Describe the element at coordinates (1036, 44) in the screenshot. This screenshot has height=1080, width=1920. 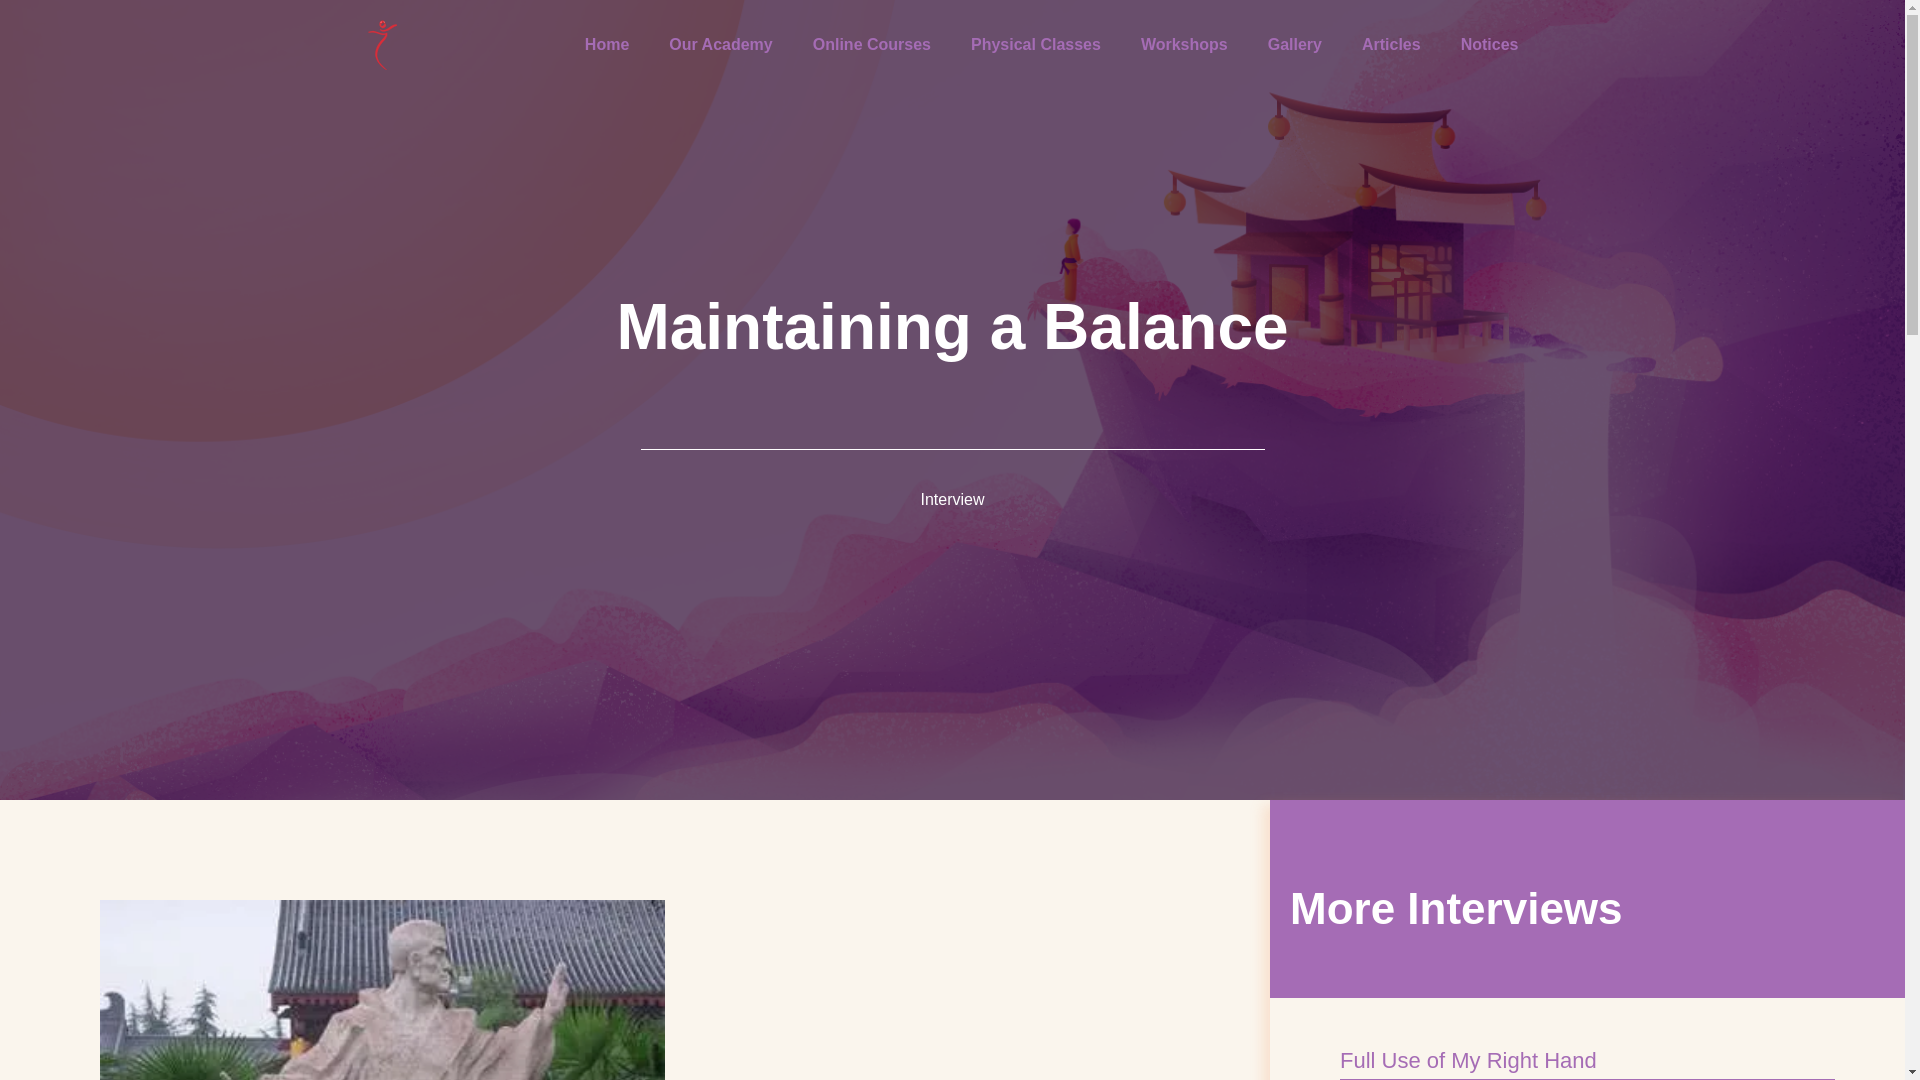
I see `Physical Classes` at that location.